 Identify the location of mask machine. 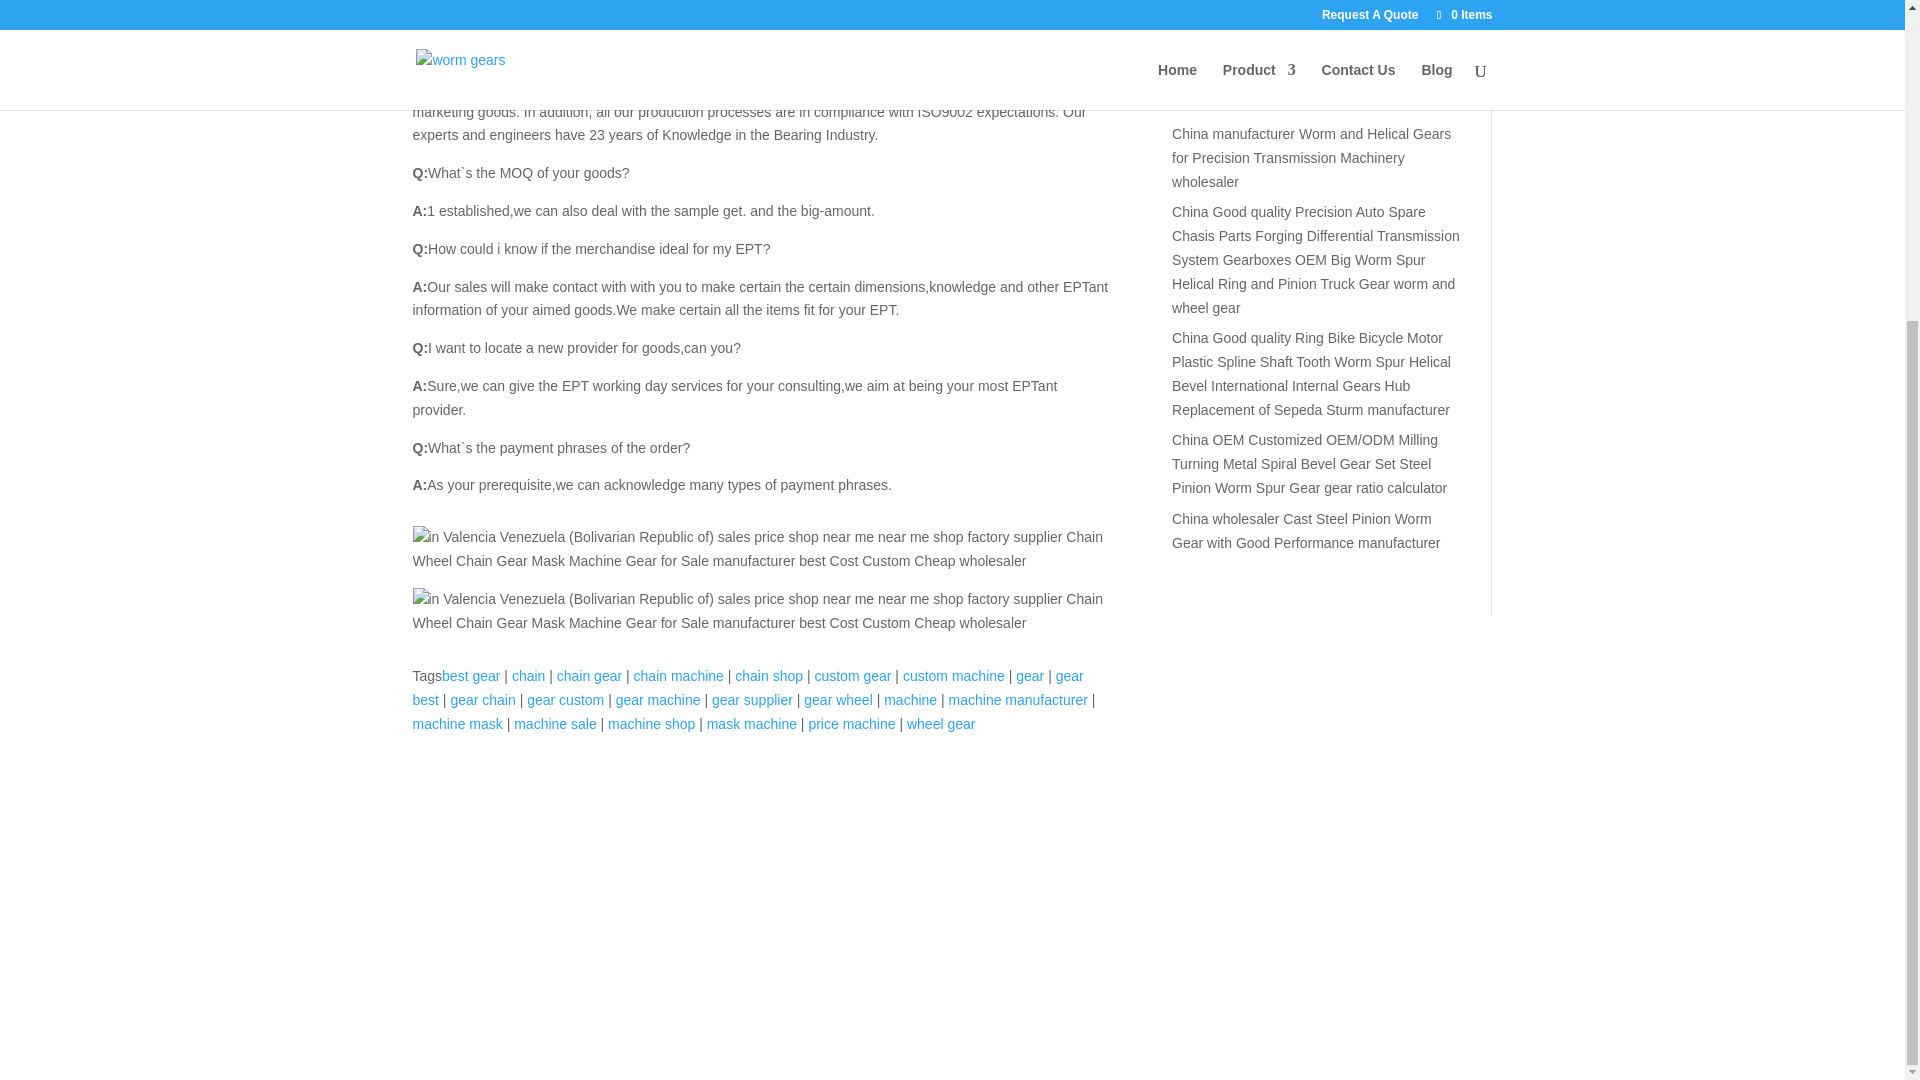
(751, 724).